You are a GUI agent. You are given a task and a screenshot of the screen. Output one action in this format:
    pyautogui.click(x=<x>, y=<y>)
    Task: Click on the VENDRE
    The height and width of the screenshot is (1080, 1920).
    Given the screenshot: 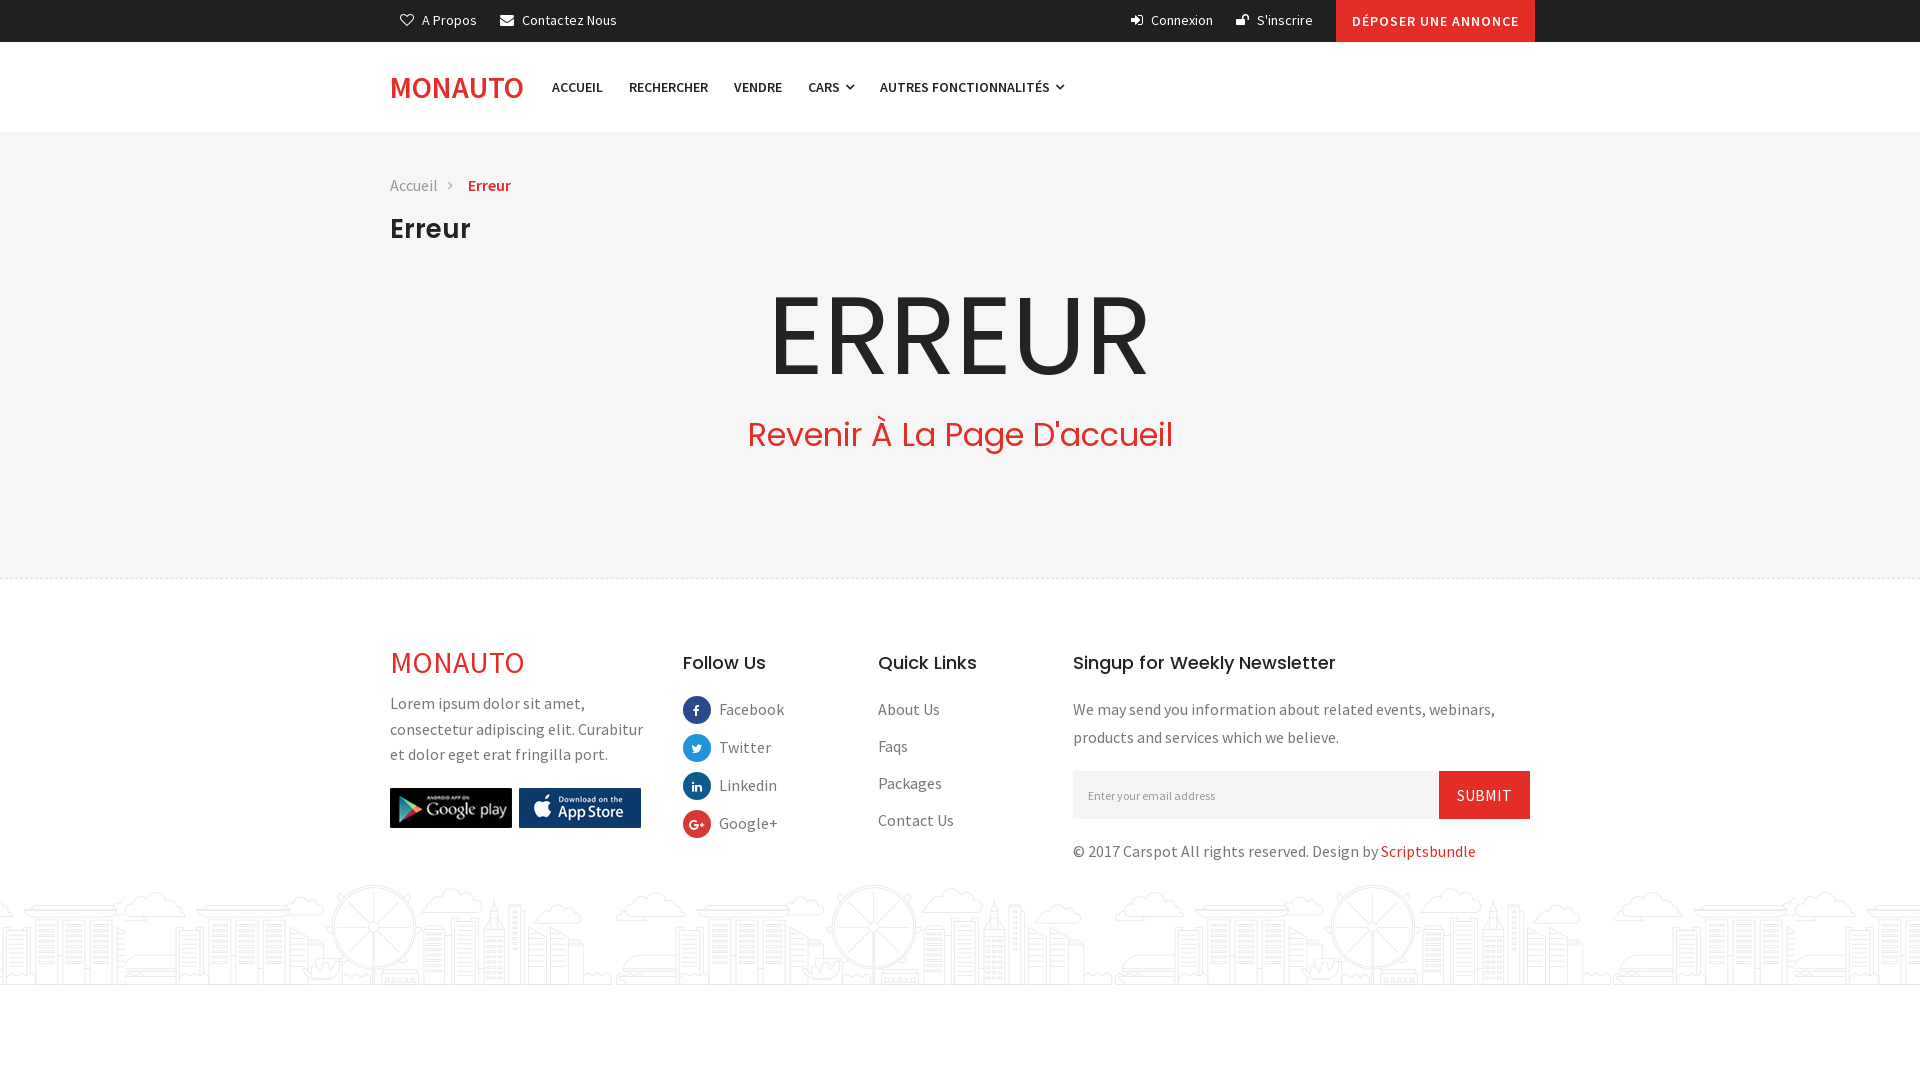 What is the action you would take?
    pyautogui.click(x=758, y=87)
    